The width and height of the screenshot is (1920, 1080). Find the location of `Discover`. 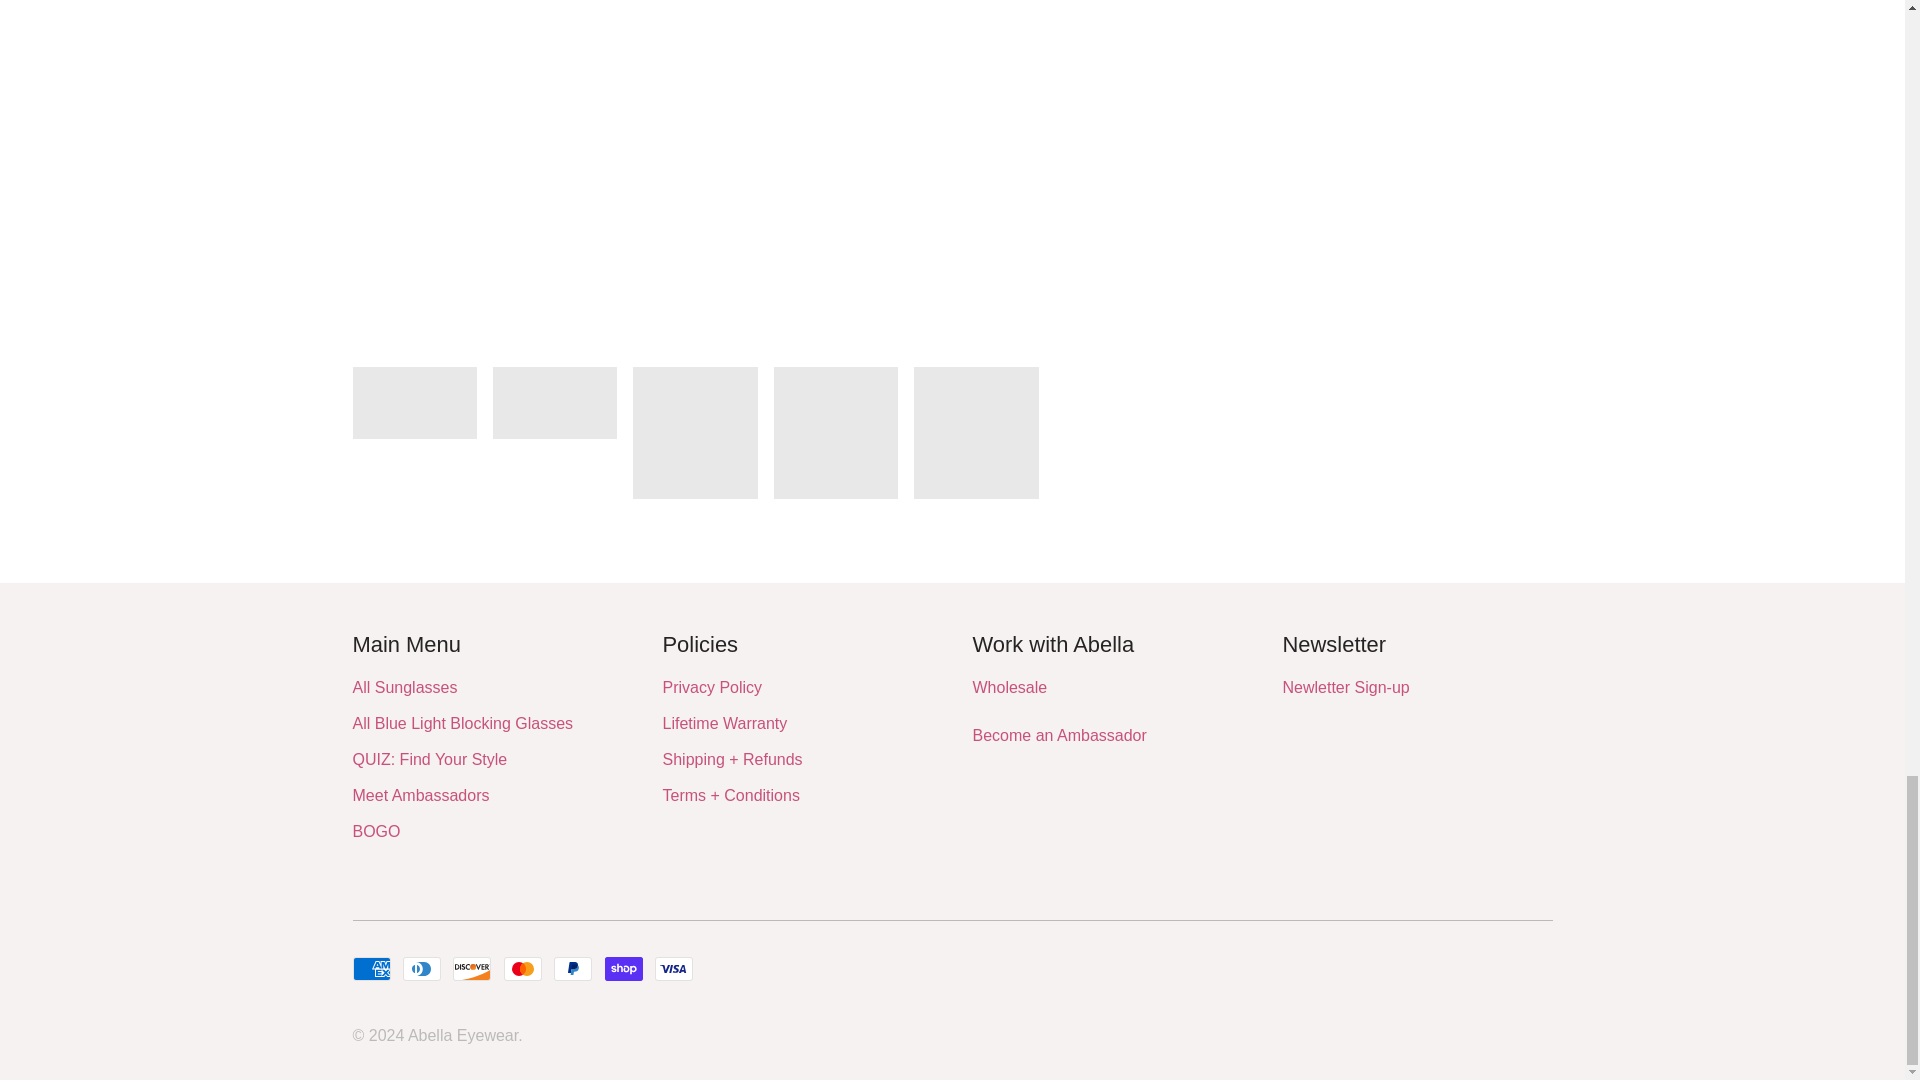

Discover is located at coordinates (472, 968).